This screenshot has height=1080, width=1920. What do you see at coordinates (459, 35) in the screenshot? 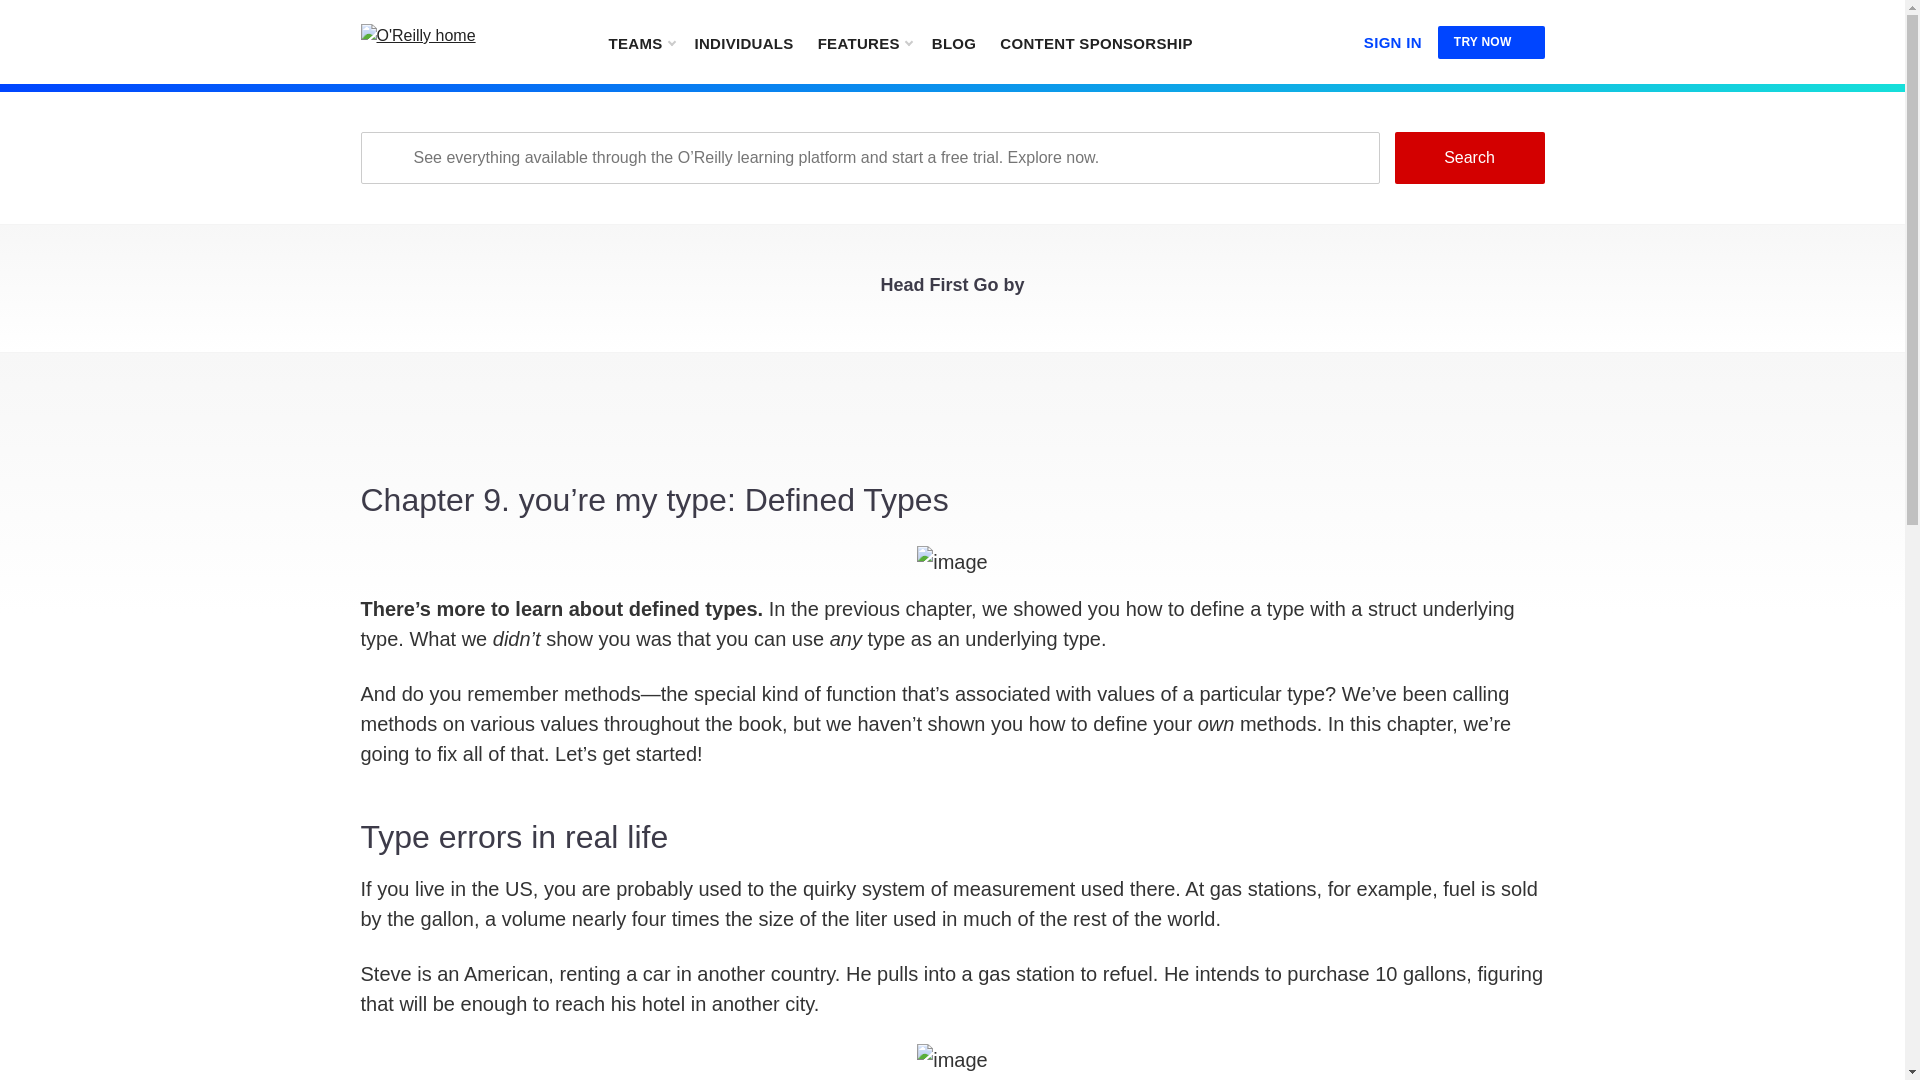
I see `home page` at bounding box center [459, 35].